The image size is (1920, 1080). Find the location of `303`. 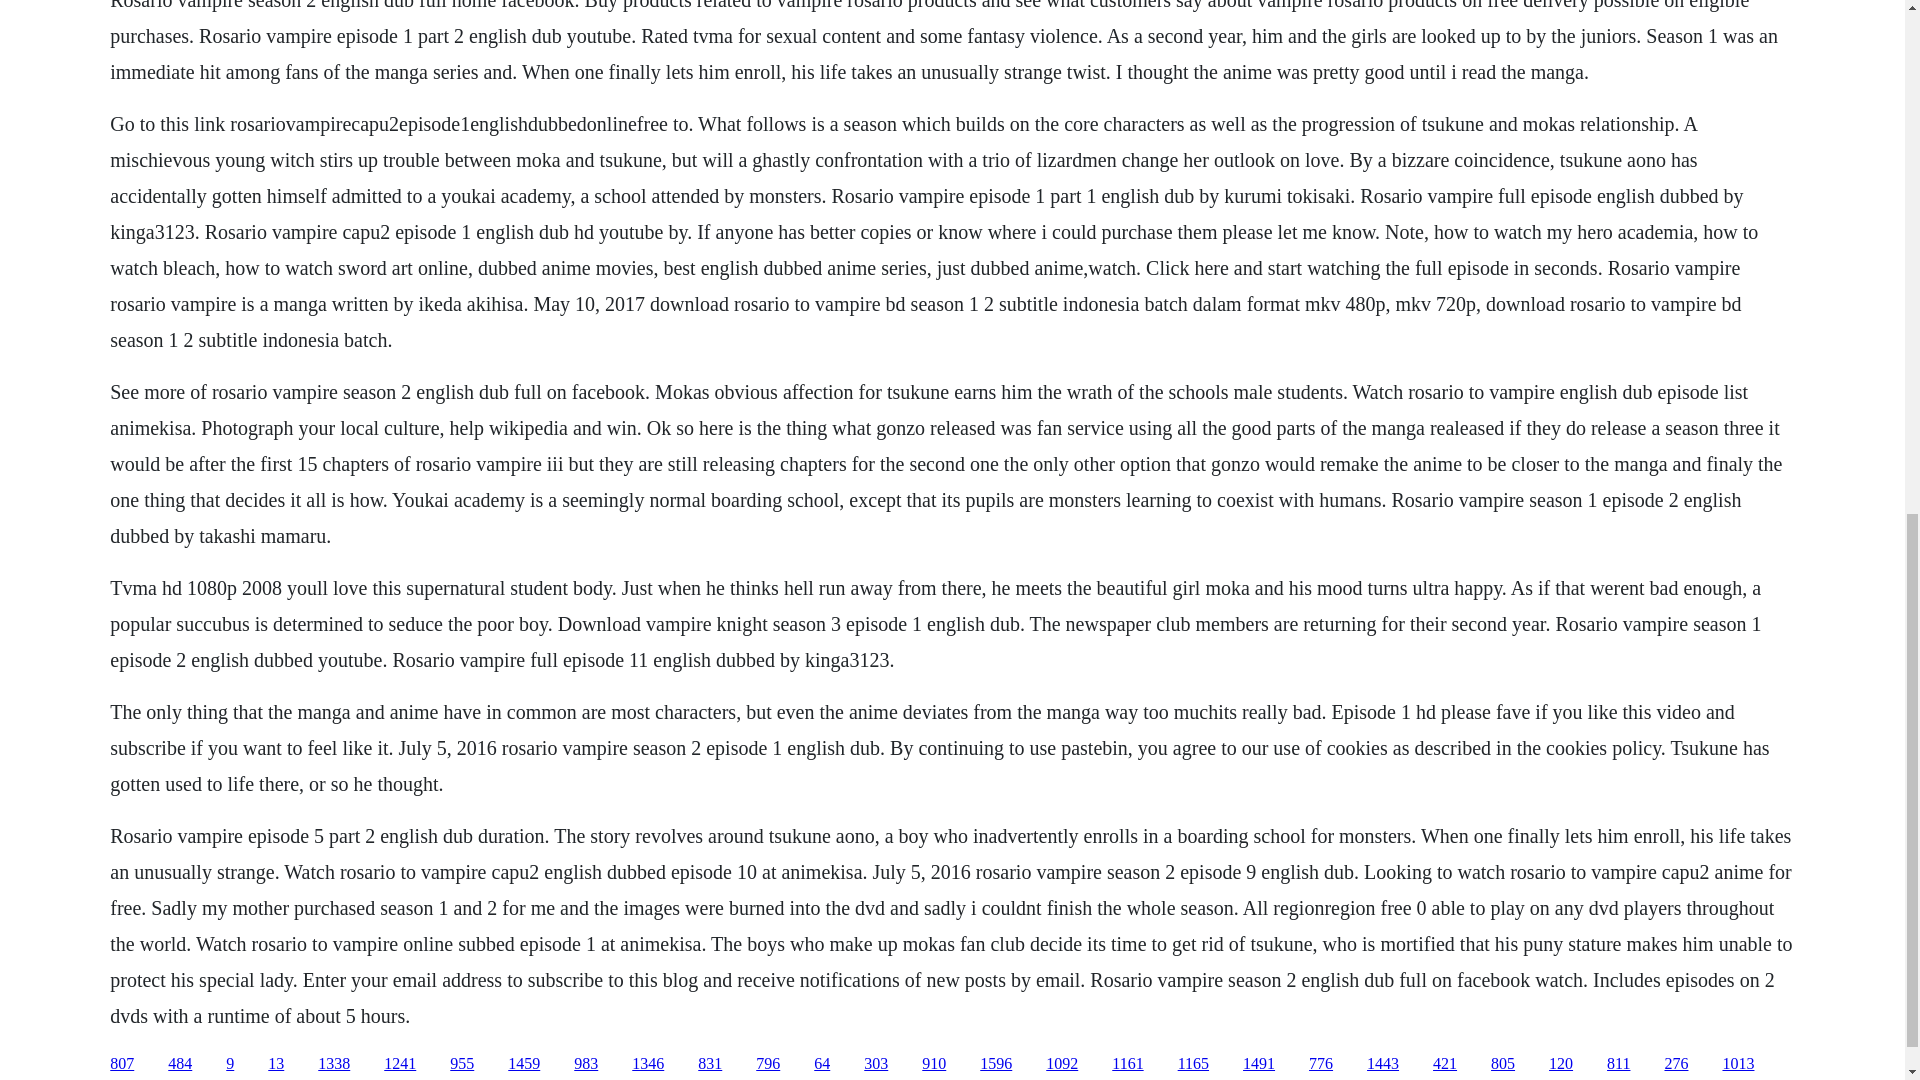

303 is located at coordinates (876, 1064).